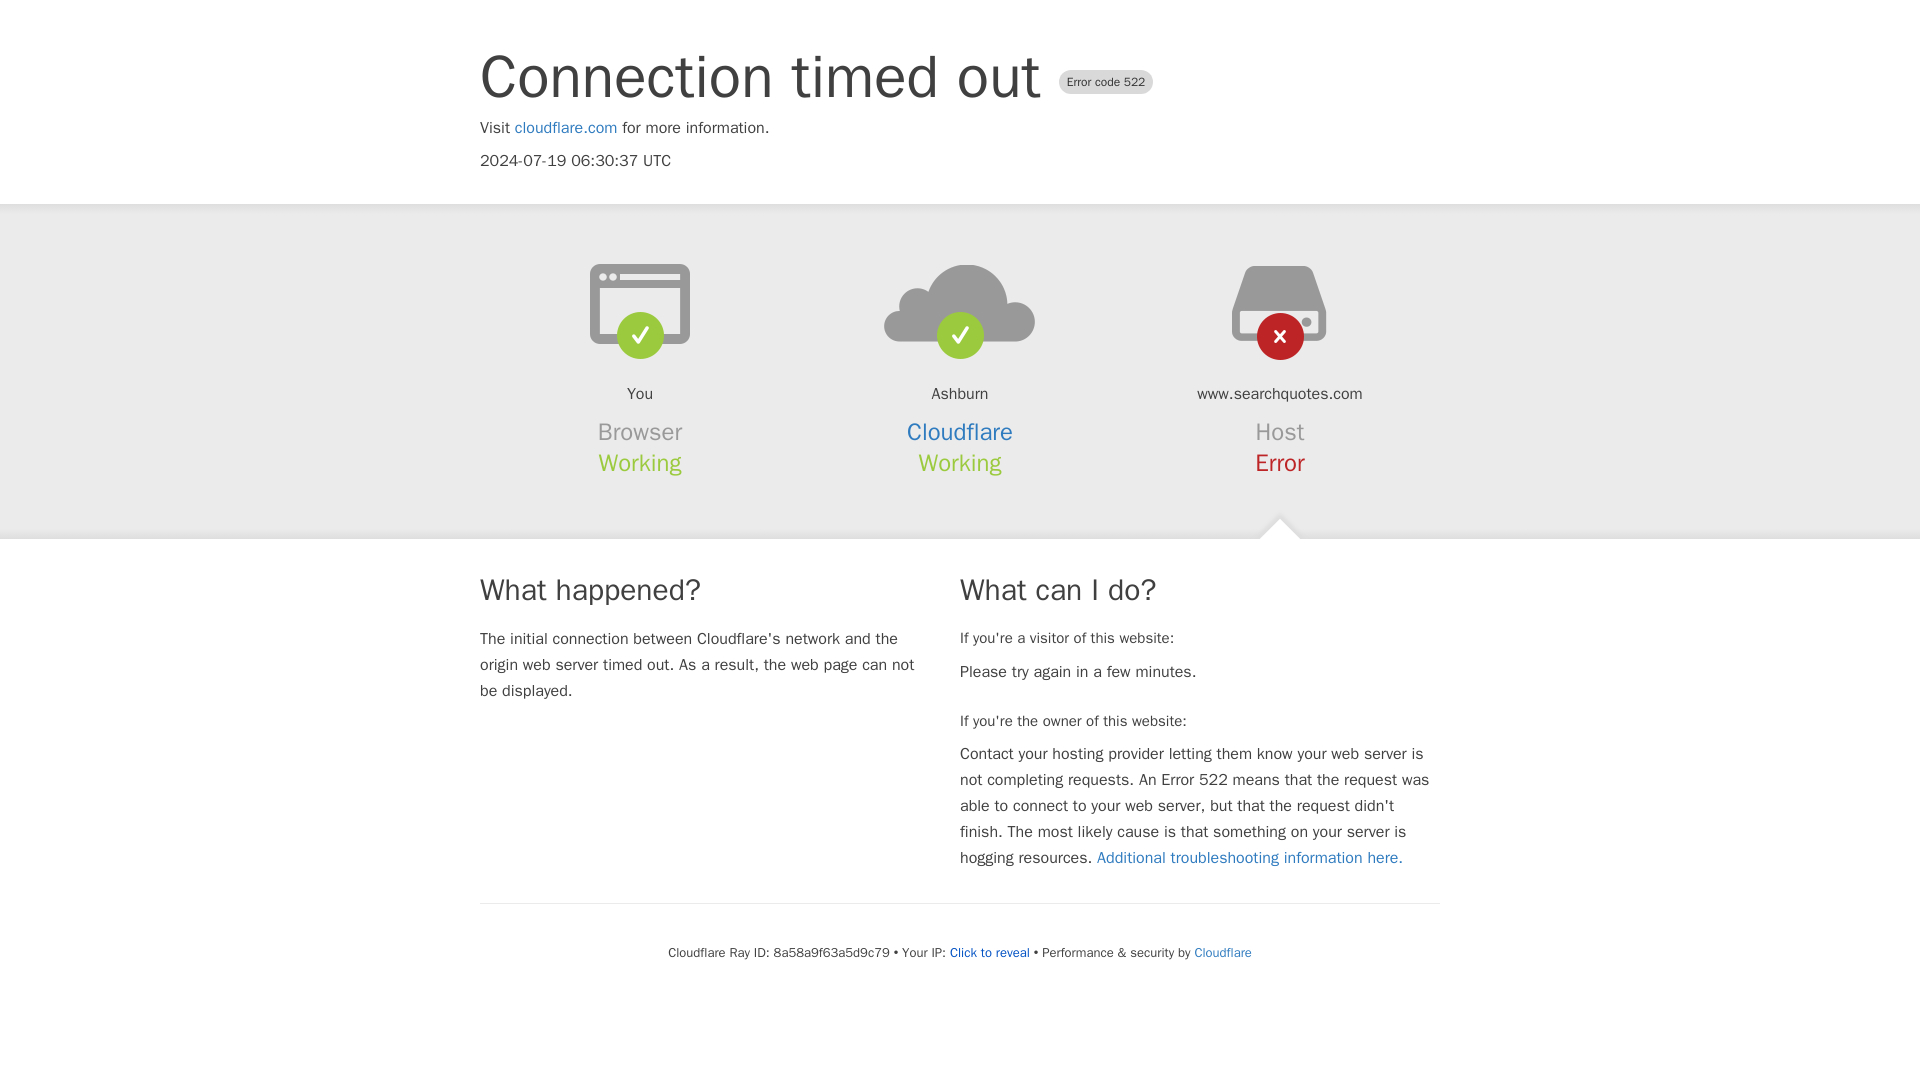  What do you see at coordinates (1250, 858) in the screenshot?
I see `Additional troubleshooting information here.` at bounding box center [1250, 858].